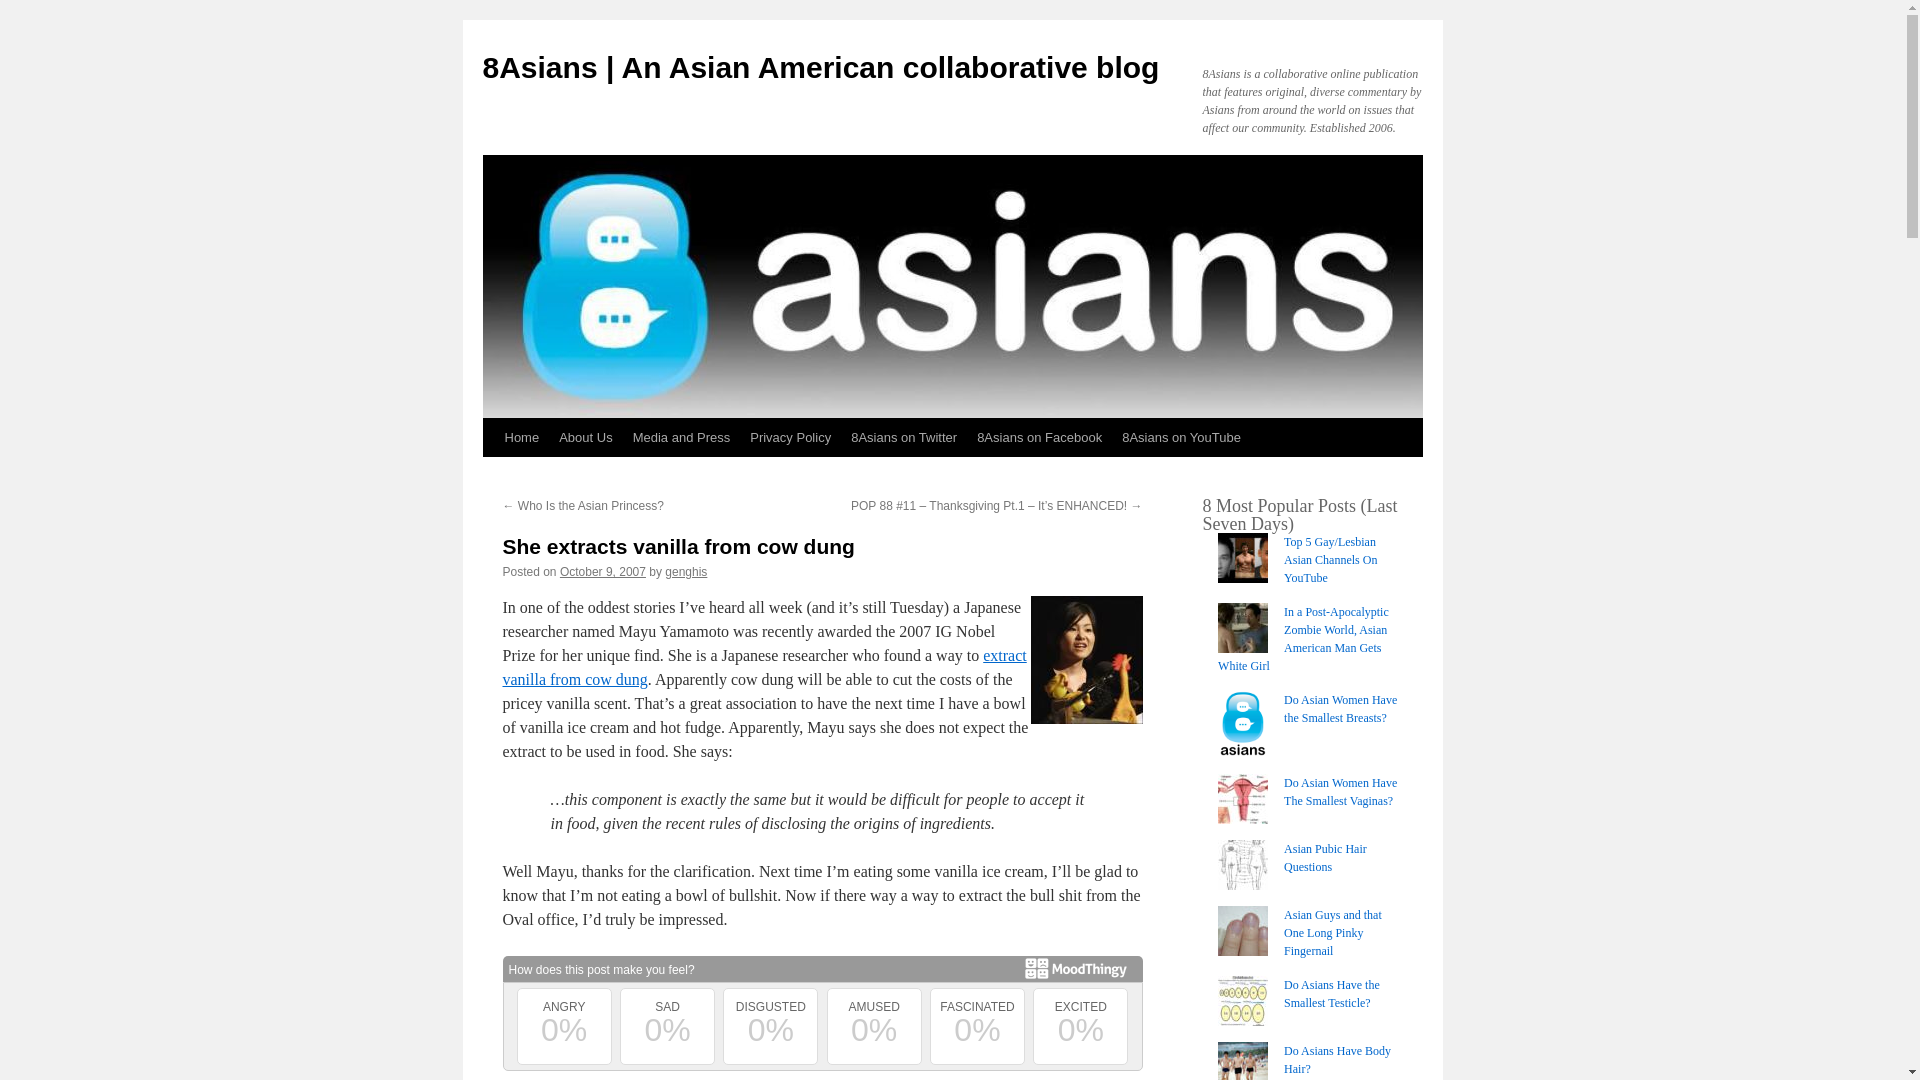  I want to click on Home, so click(521, 438).